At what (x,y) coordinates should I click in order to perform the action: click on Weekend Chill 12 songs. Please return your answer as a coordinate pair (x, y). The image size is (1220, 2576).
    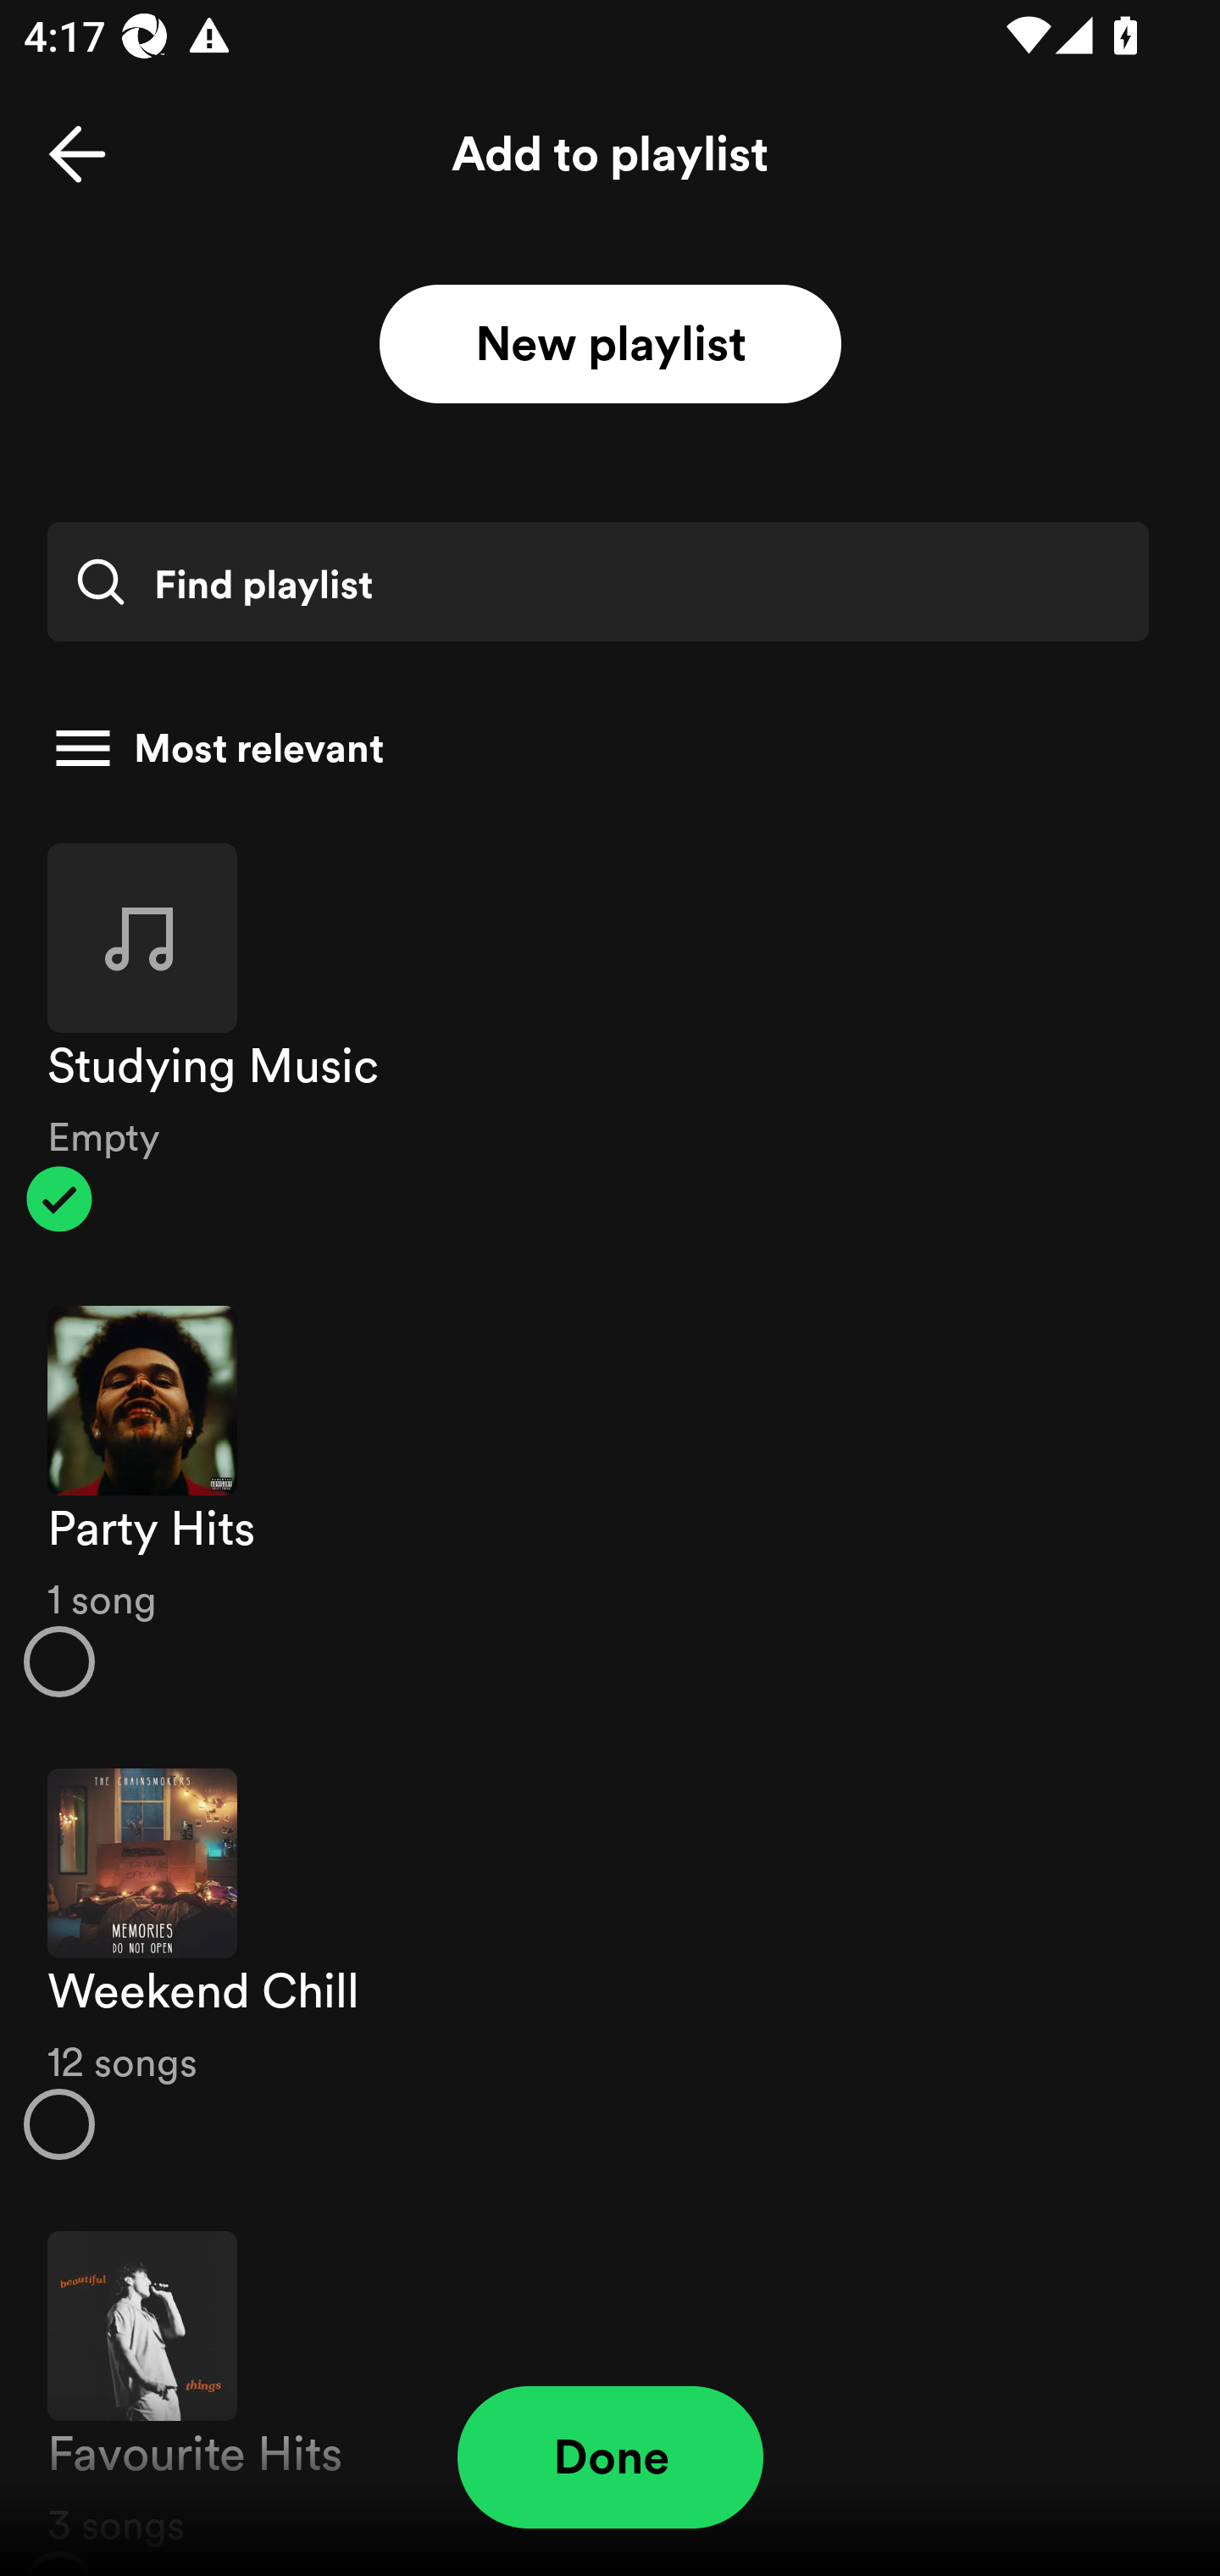
    Looking at the image, I should click on (610, 1964).